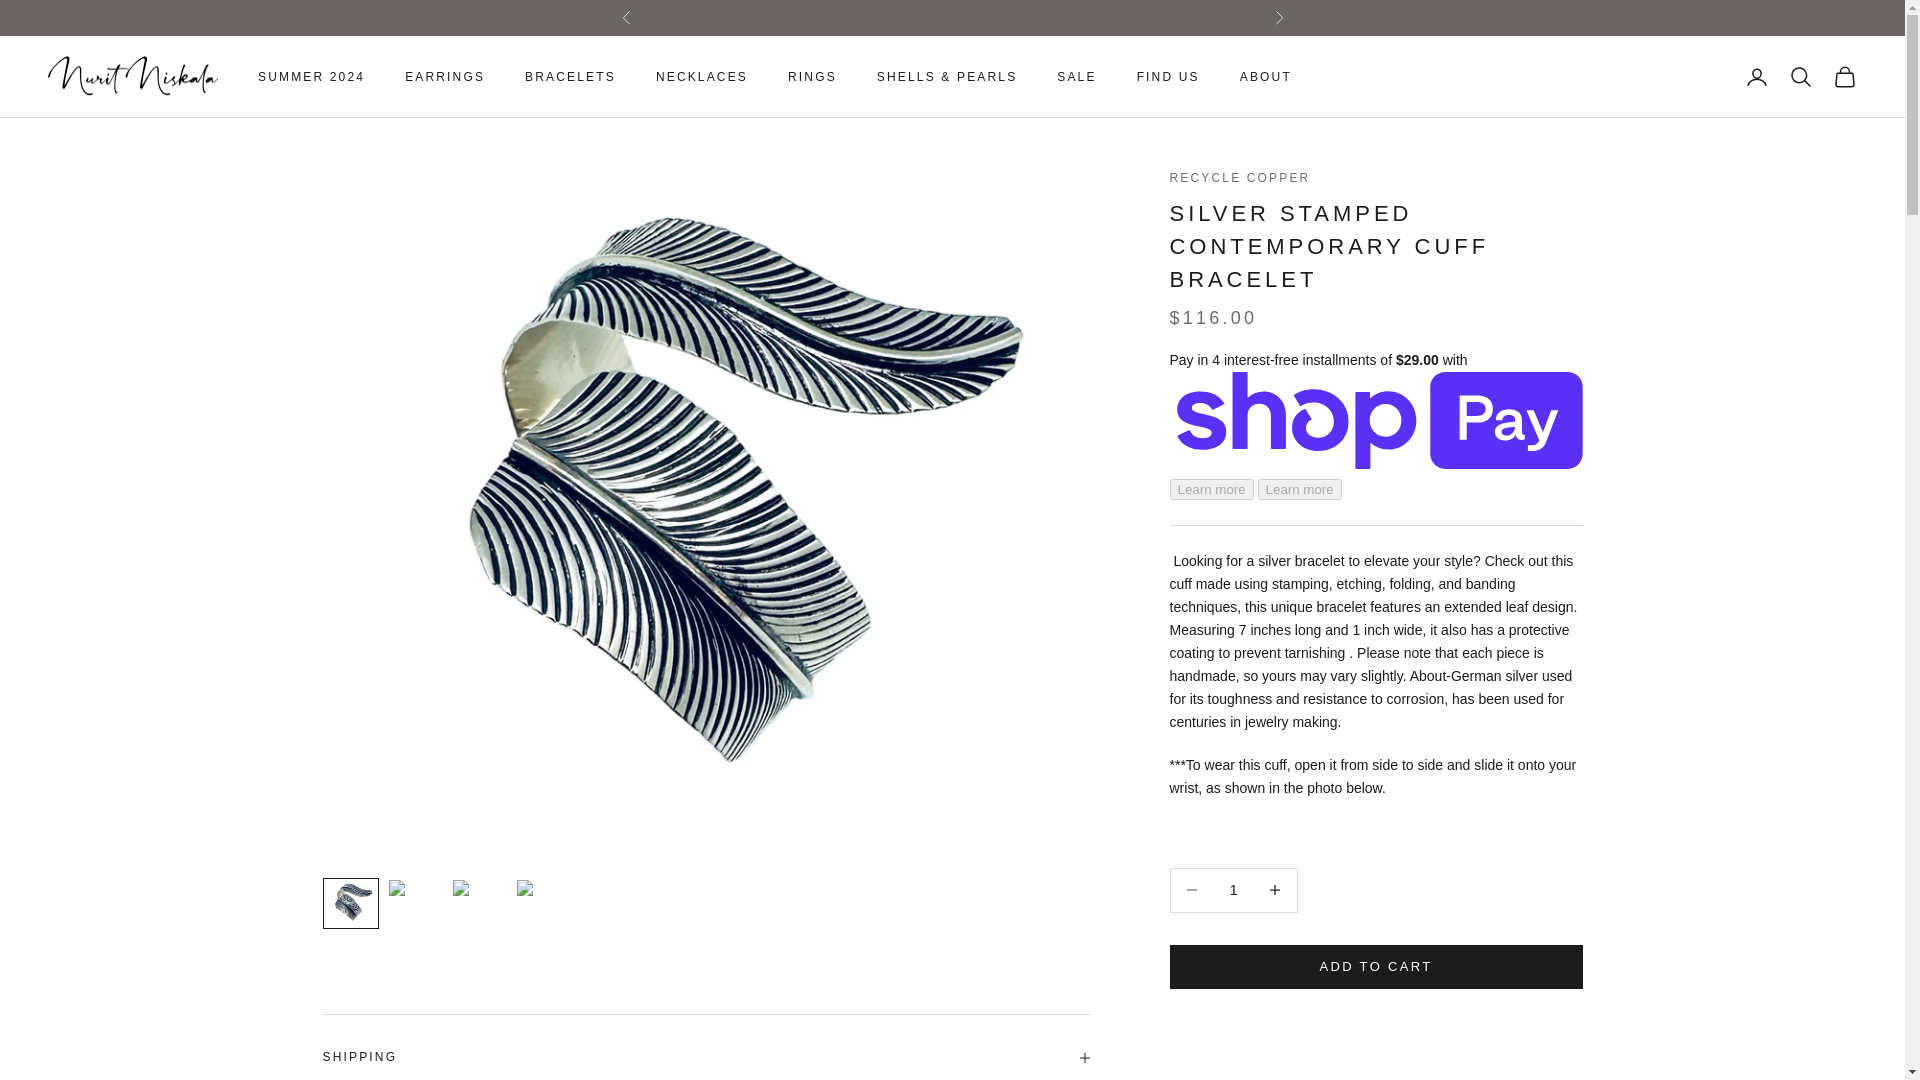 Image resolution: width=1920 pixels, height=1080 pixels. Describe the element at coordinates (1800, 76) in the screenshot. I see `Open search` at that location.